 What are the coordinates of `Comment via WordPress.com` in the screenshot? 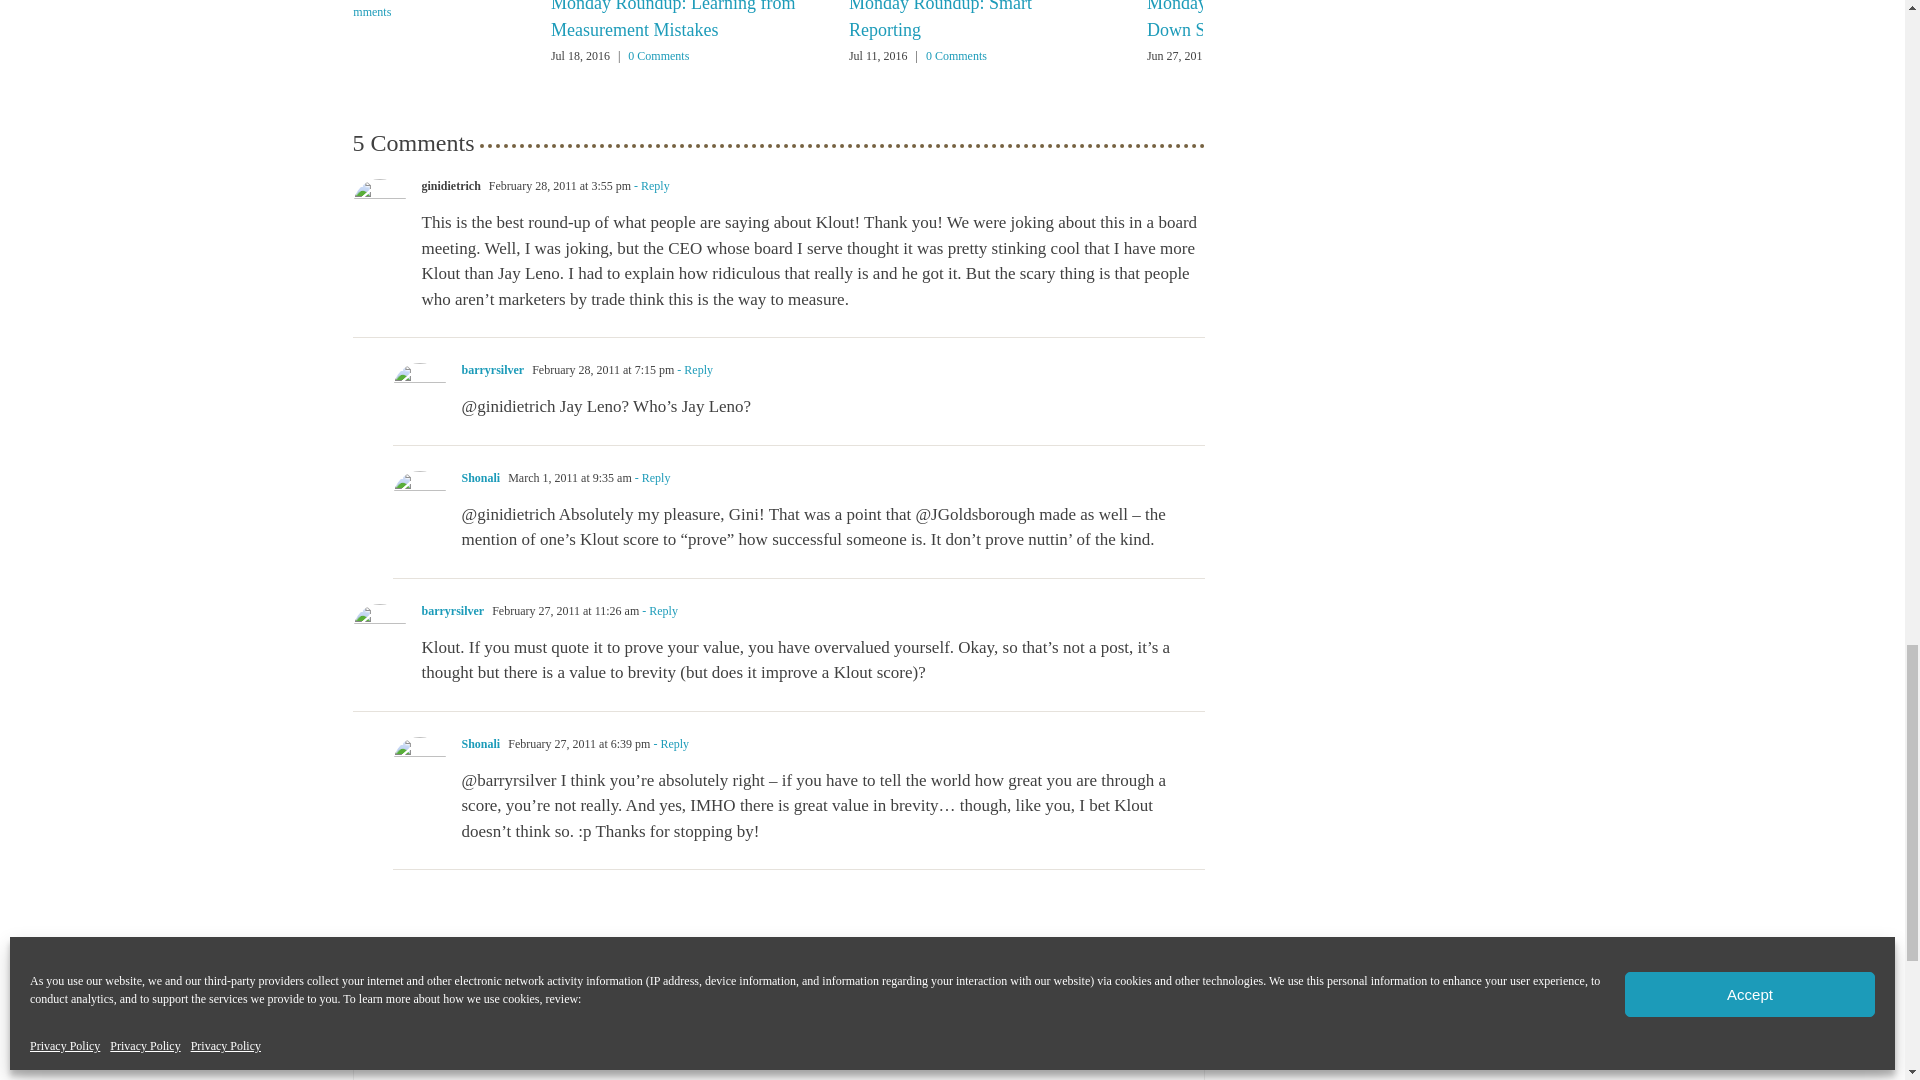 It's located at (1124, 1000).